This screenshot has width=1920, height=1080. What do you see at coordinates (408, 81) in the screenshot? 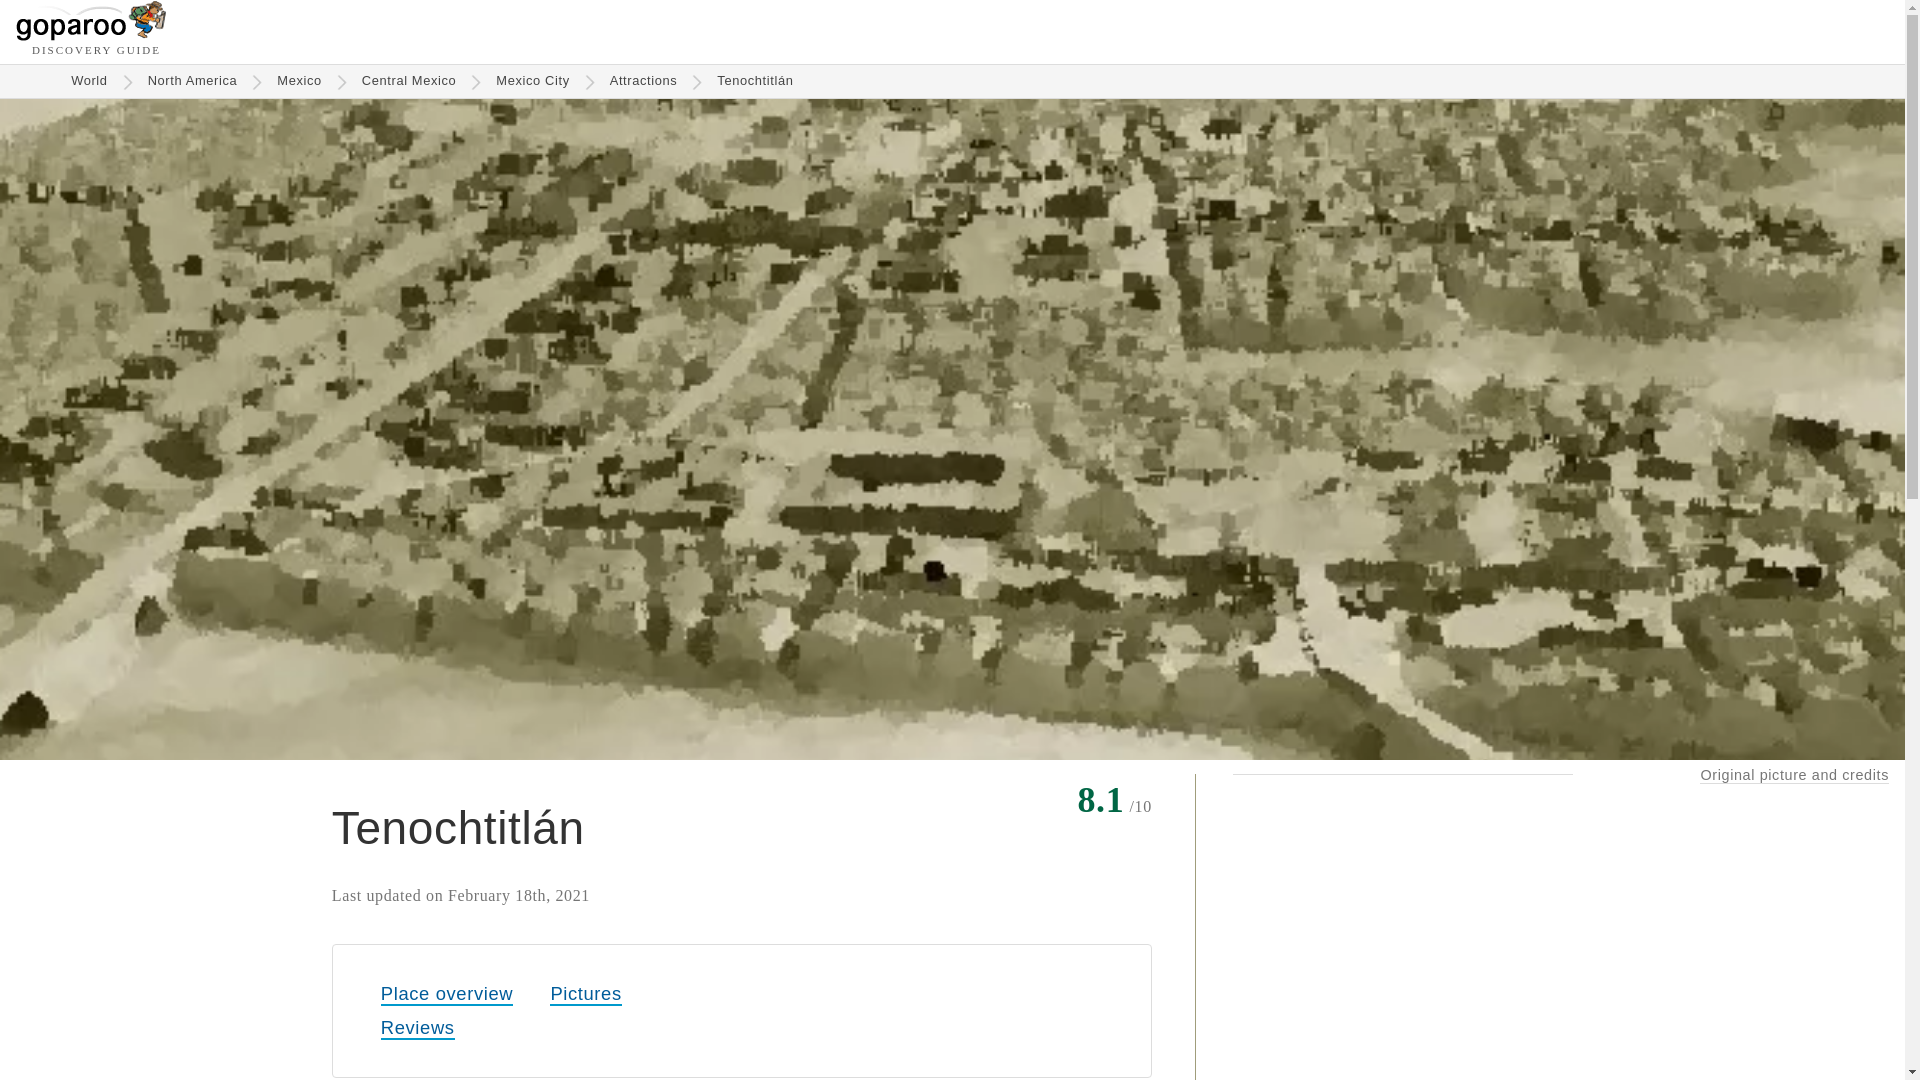
I see `Central Mexico` at bounding box center [408, 81].